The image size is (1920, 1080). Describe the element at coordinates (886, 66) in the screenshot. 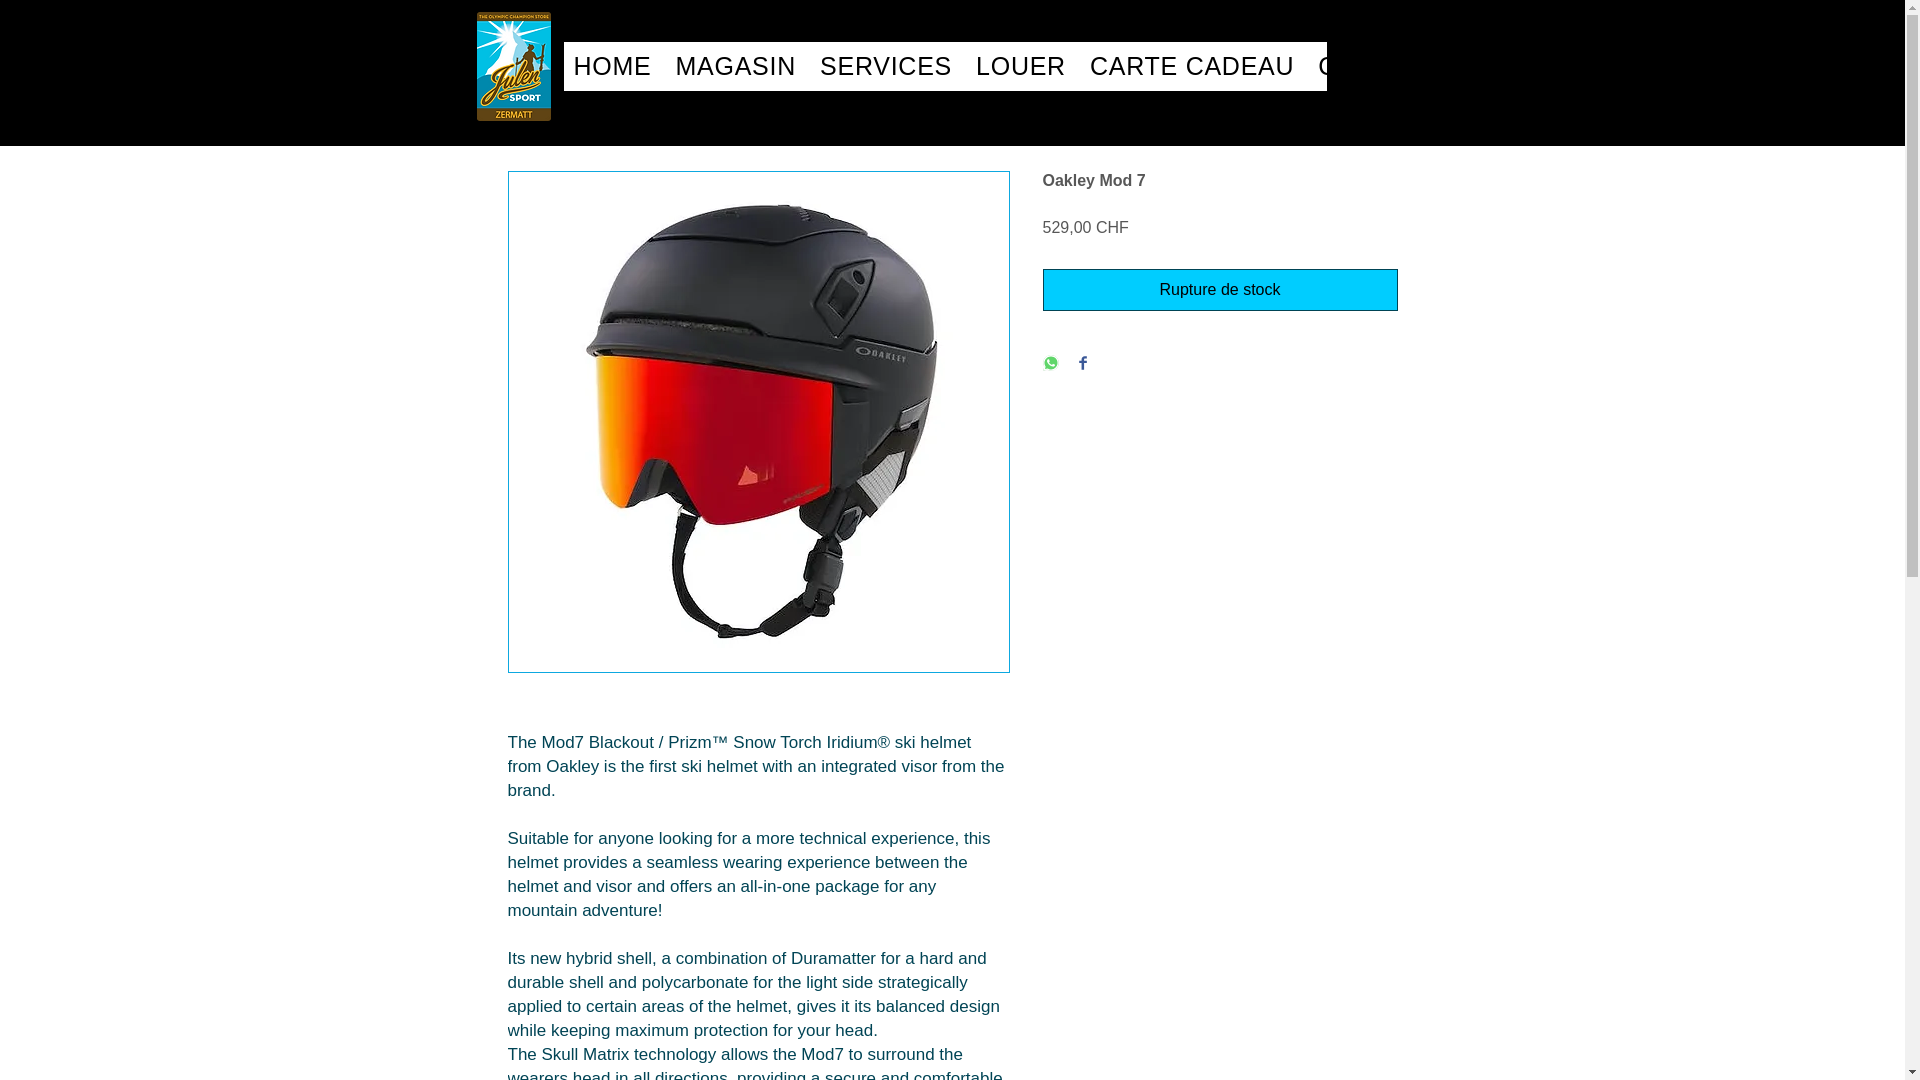

I see `HOME` at that location.